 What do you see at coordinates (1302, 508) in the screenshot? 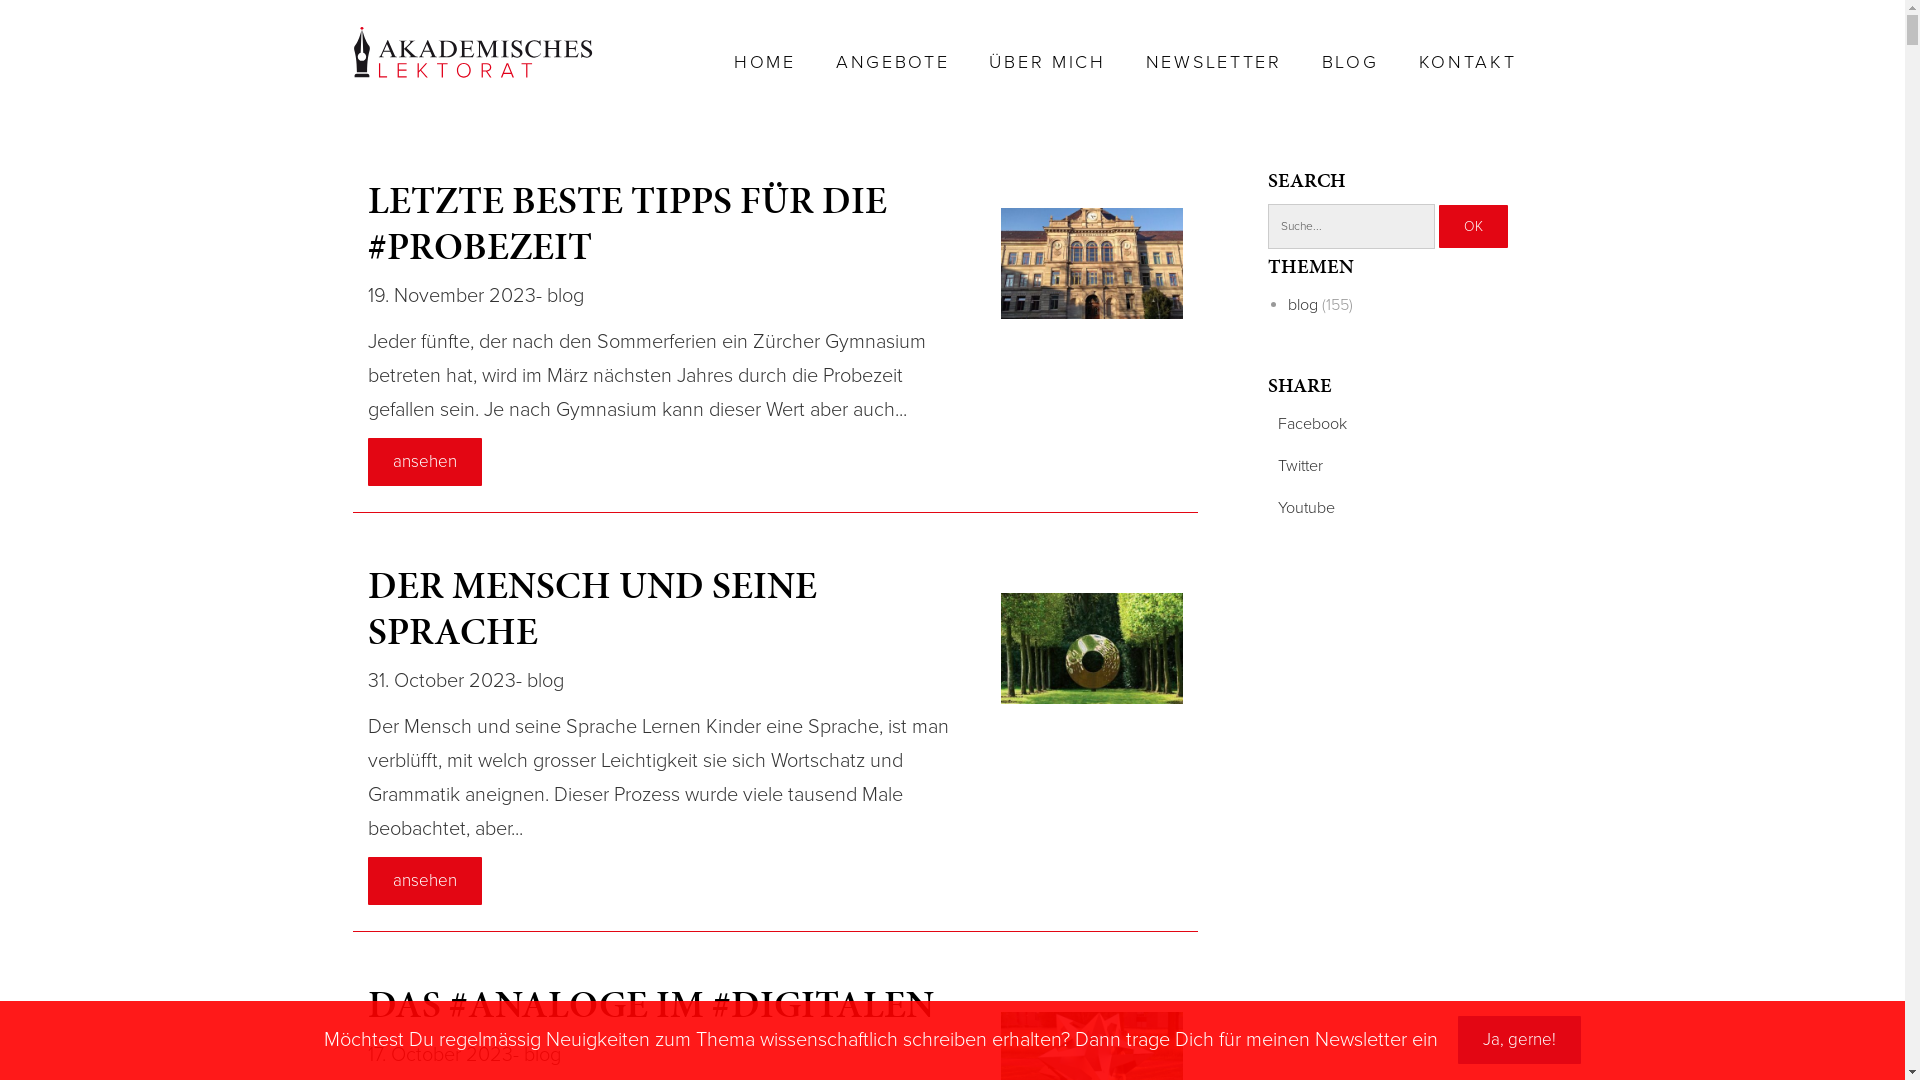
I see `Youtube` at bounding box center [1302, 508].